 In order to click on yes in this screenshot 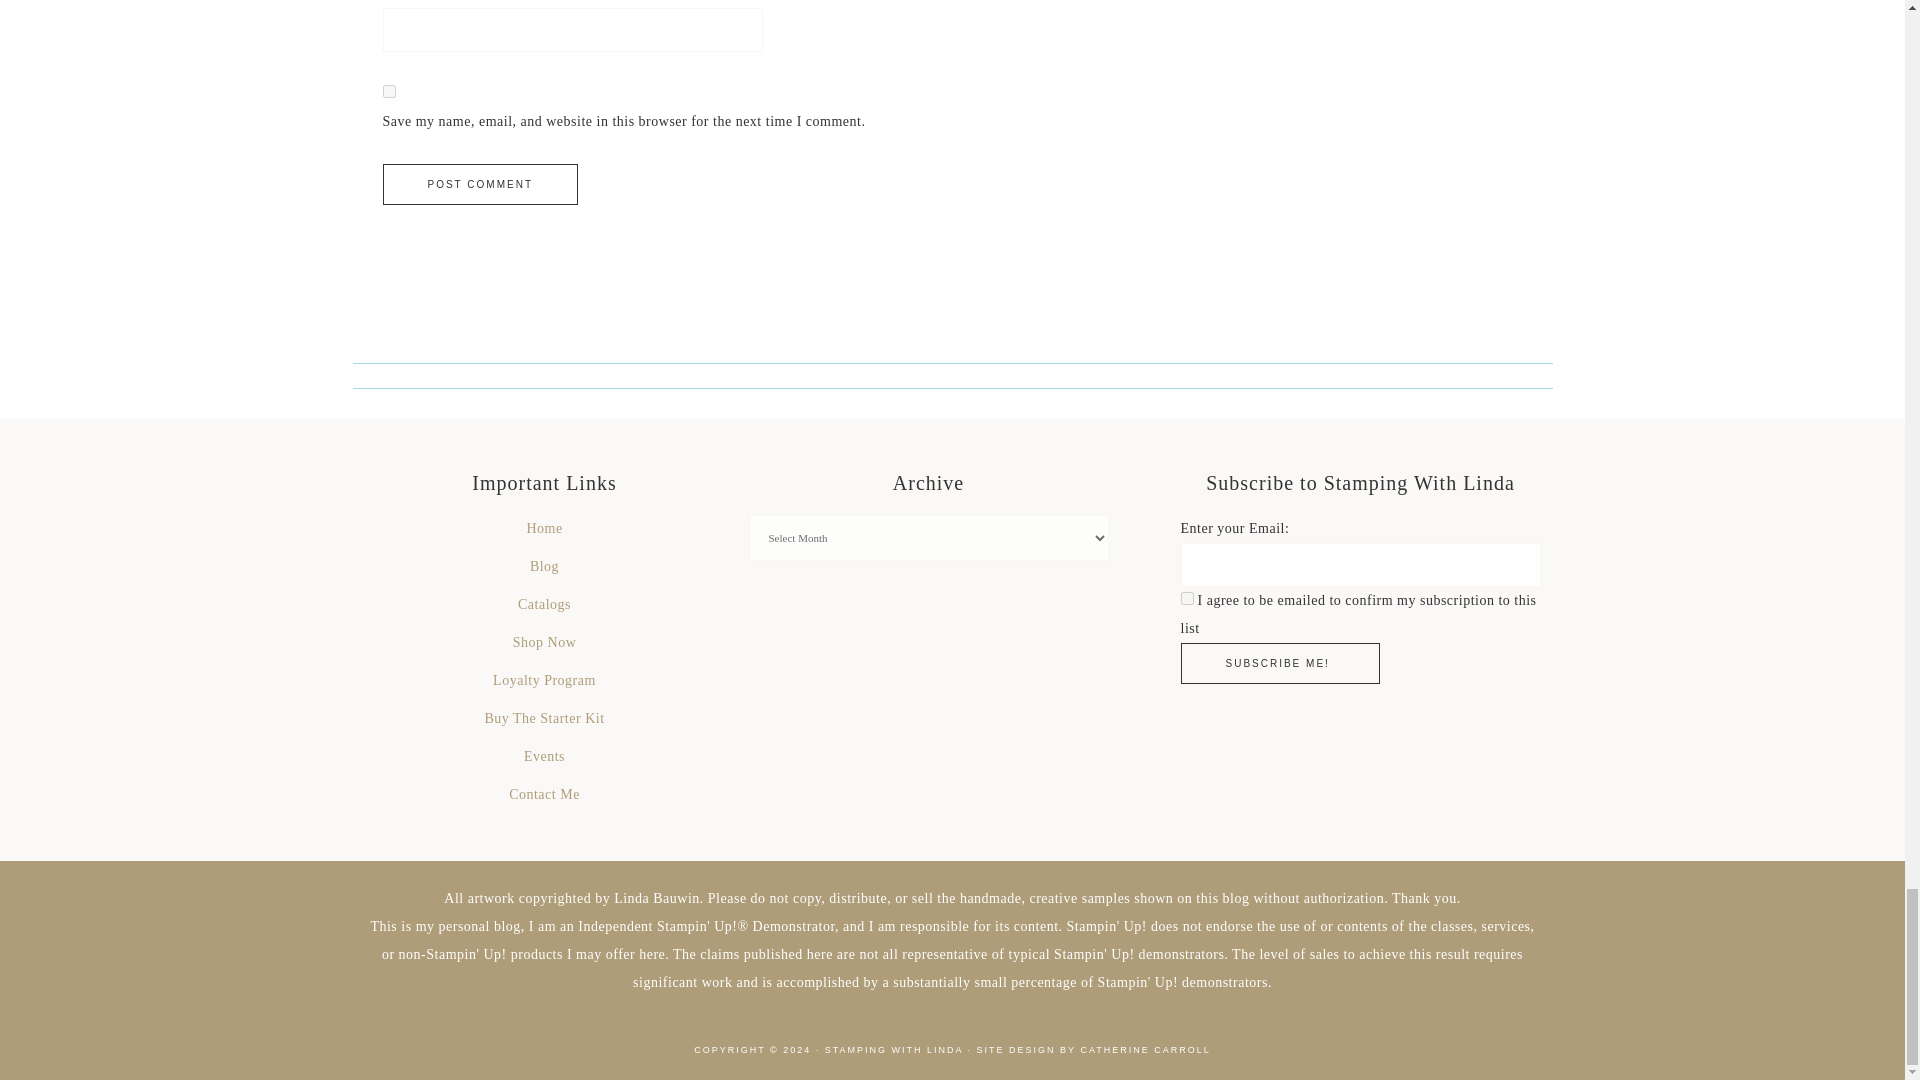, I will do `click(388, 92)`.